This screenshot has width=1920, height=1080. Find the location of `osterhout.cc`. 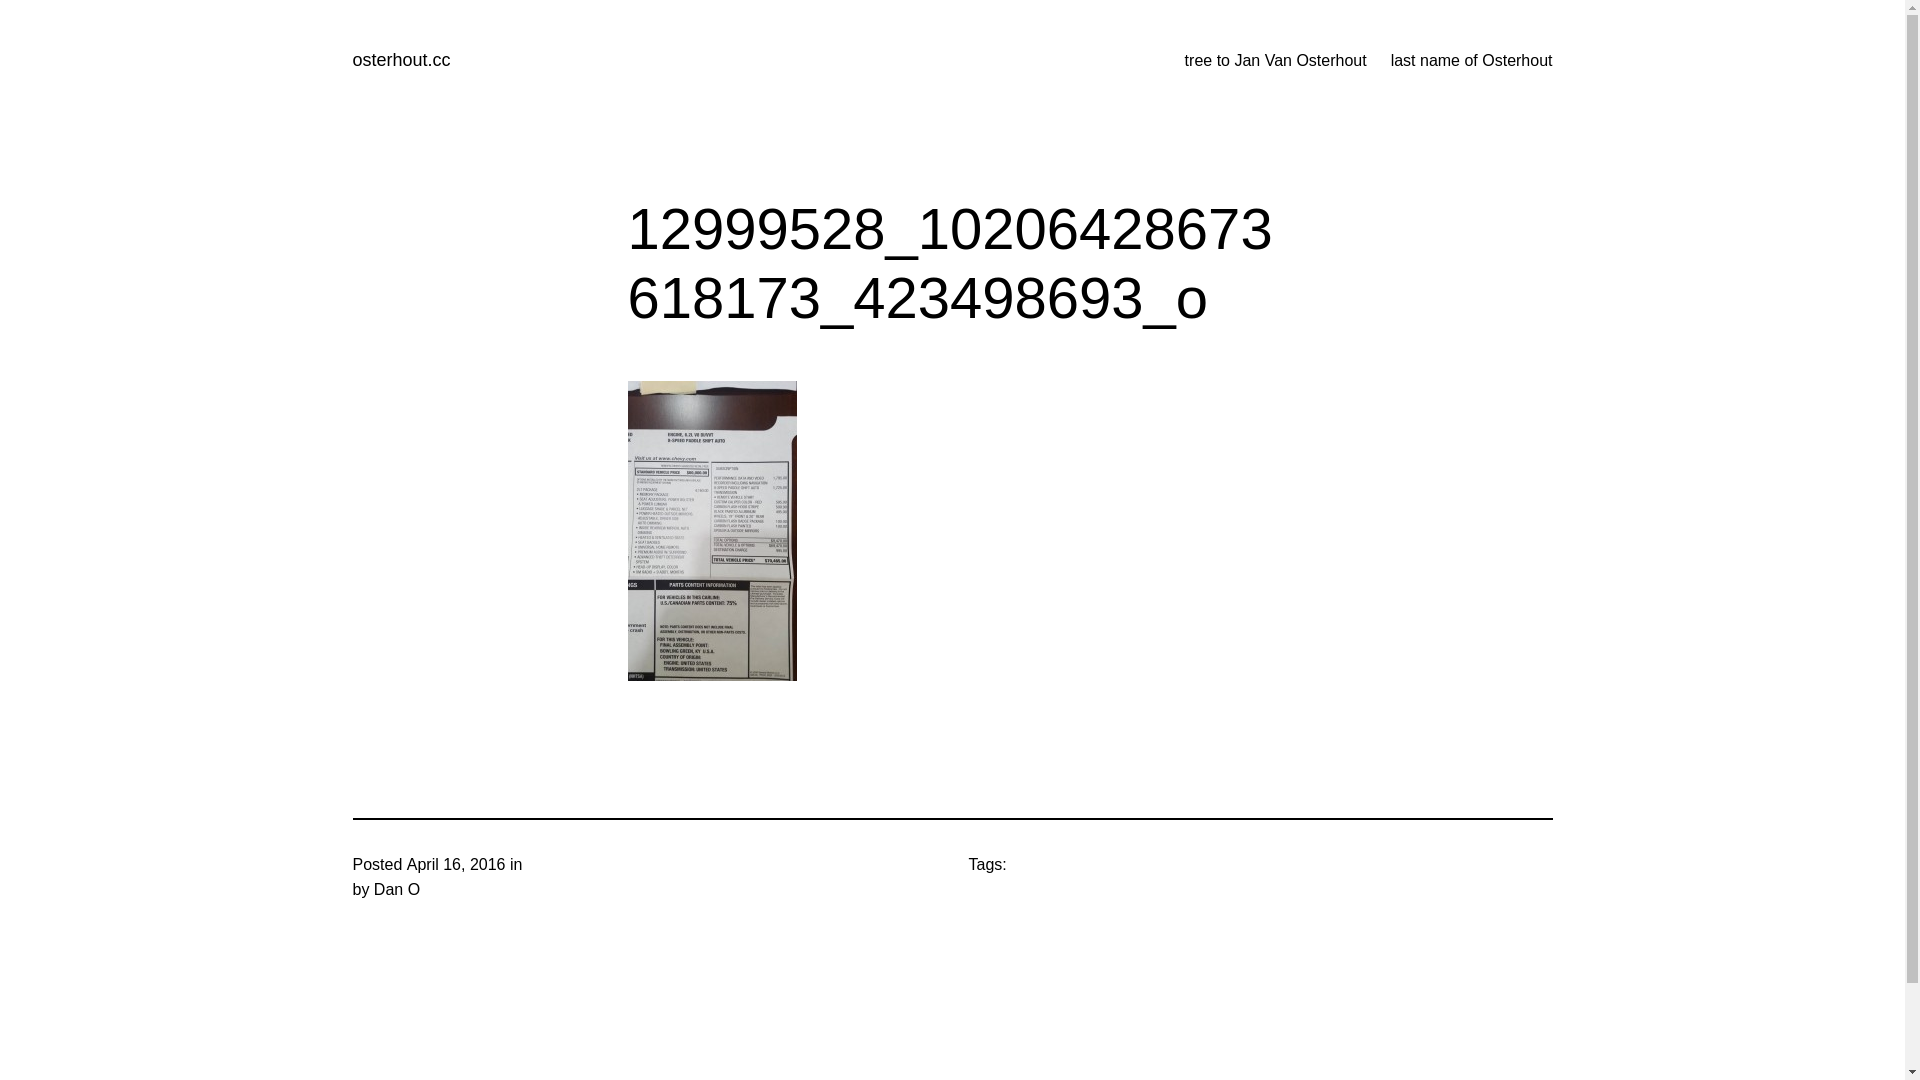

osterhout.cc is located at coordinates (401, 60).